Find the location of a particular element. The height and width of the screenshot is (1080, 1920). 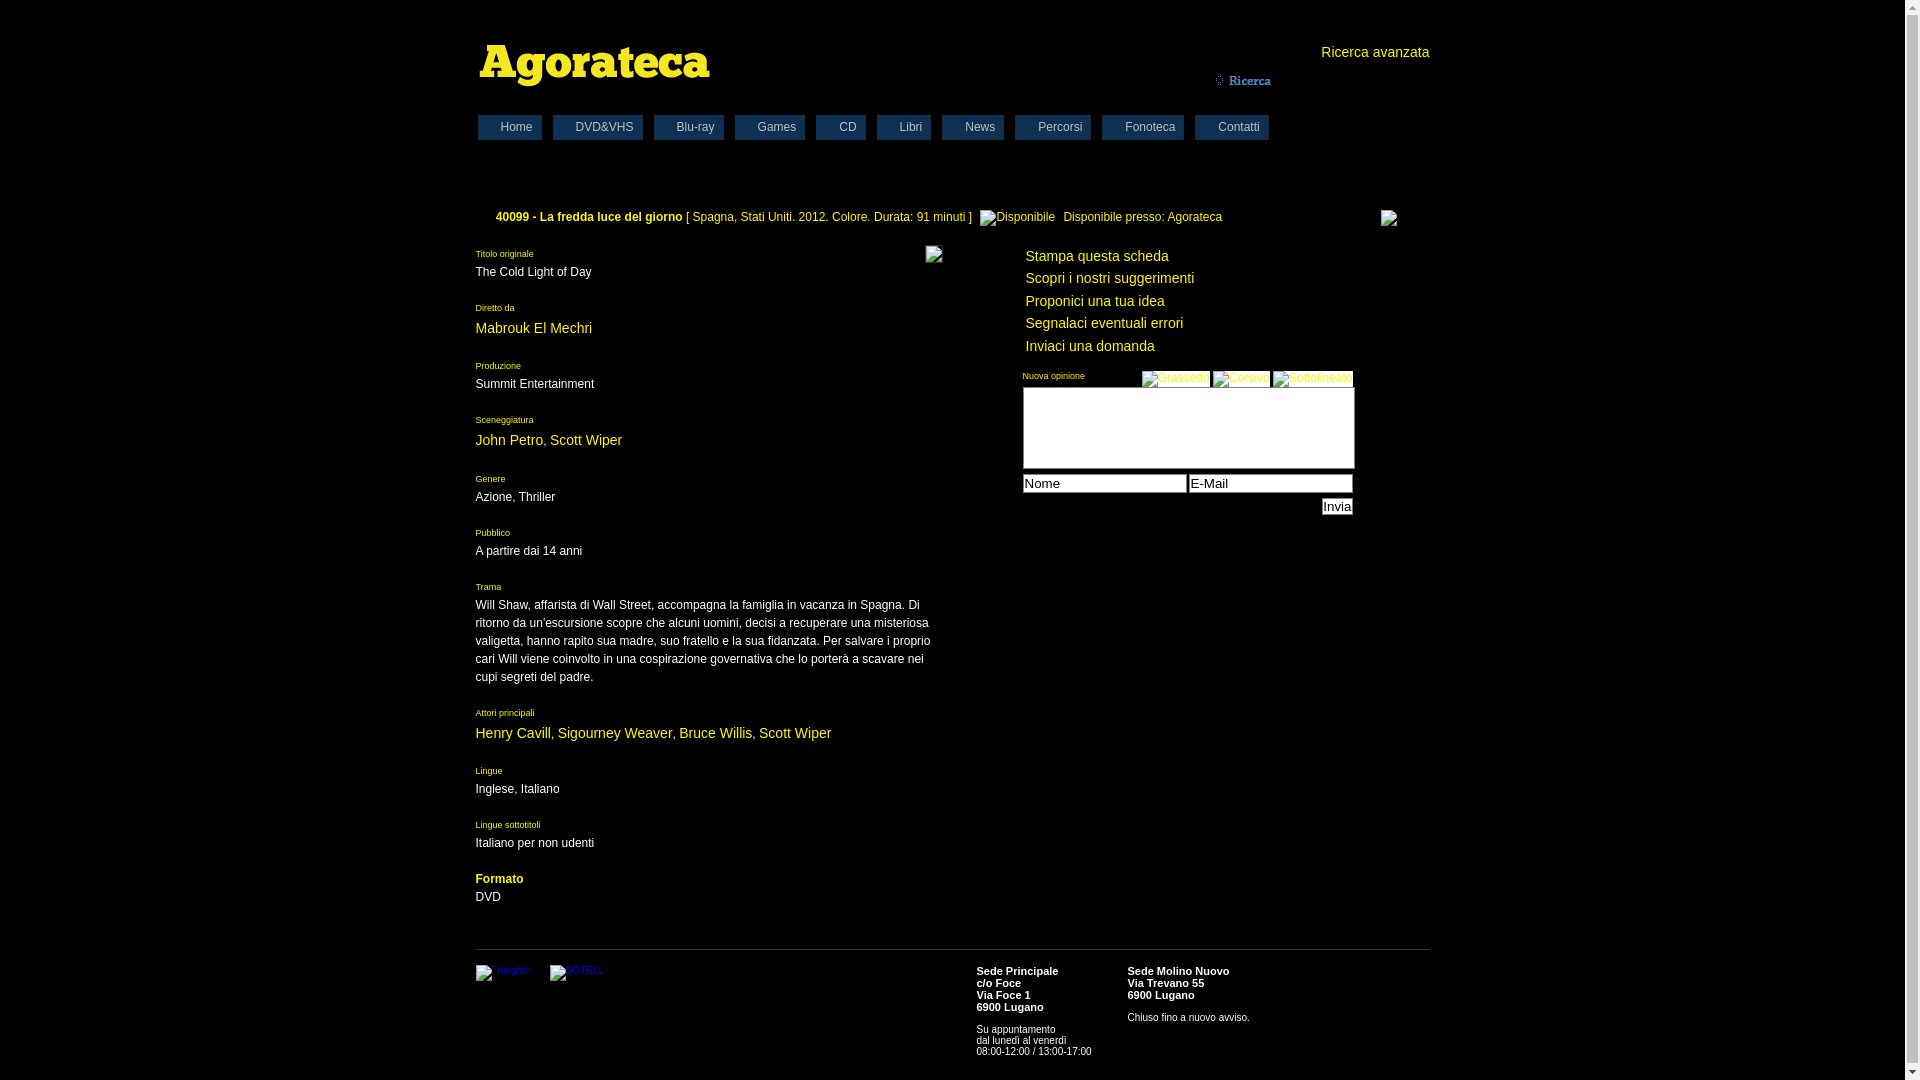

Bruce Willis is located at coordinates (716, 733).